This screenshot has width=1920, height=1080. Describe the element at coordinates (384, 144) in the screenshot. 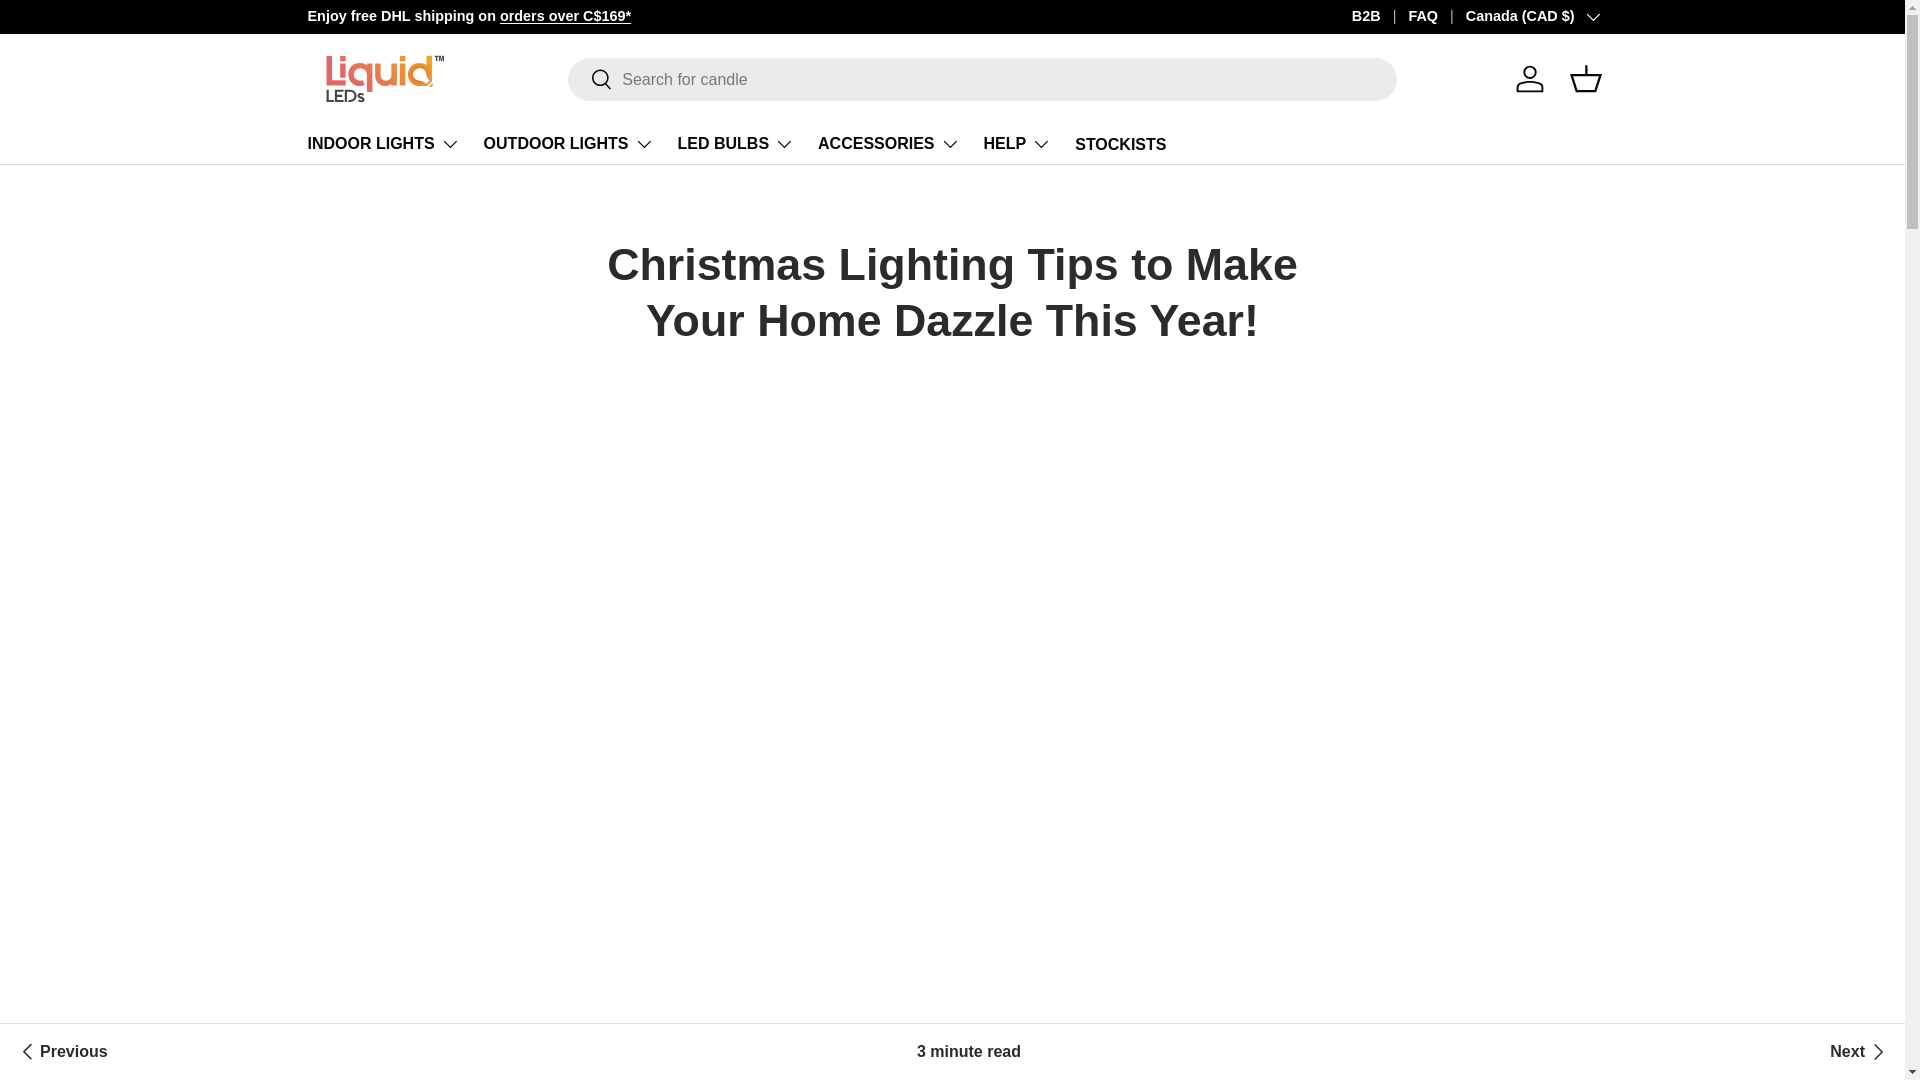

I see `INDOOR LIGHTS` at that location.